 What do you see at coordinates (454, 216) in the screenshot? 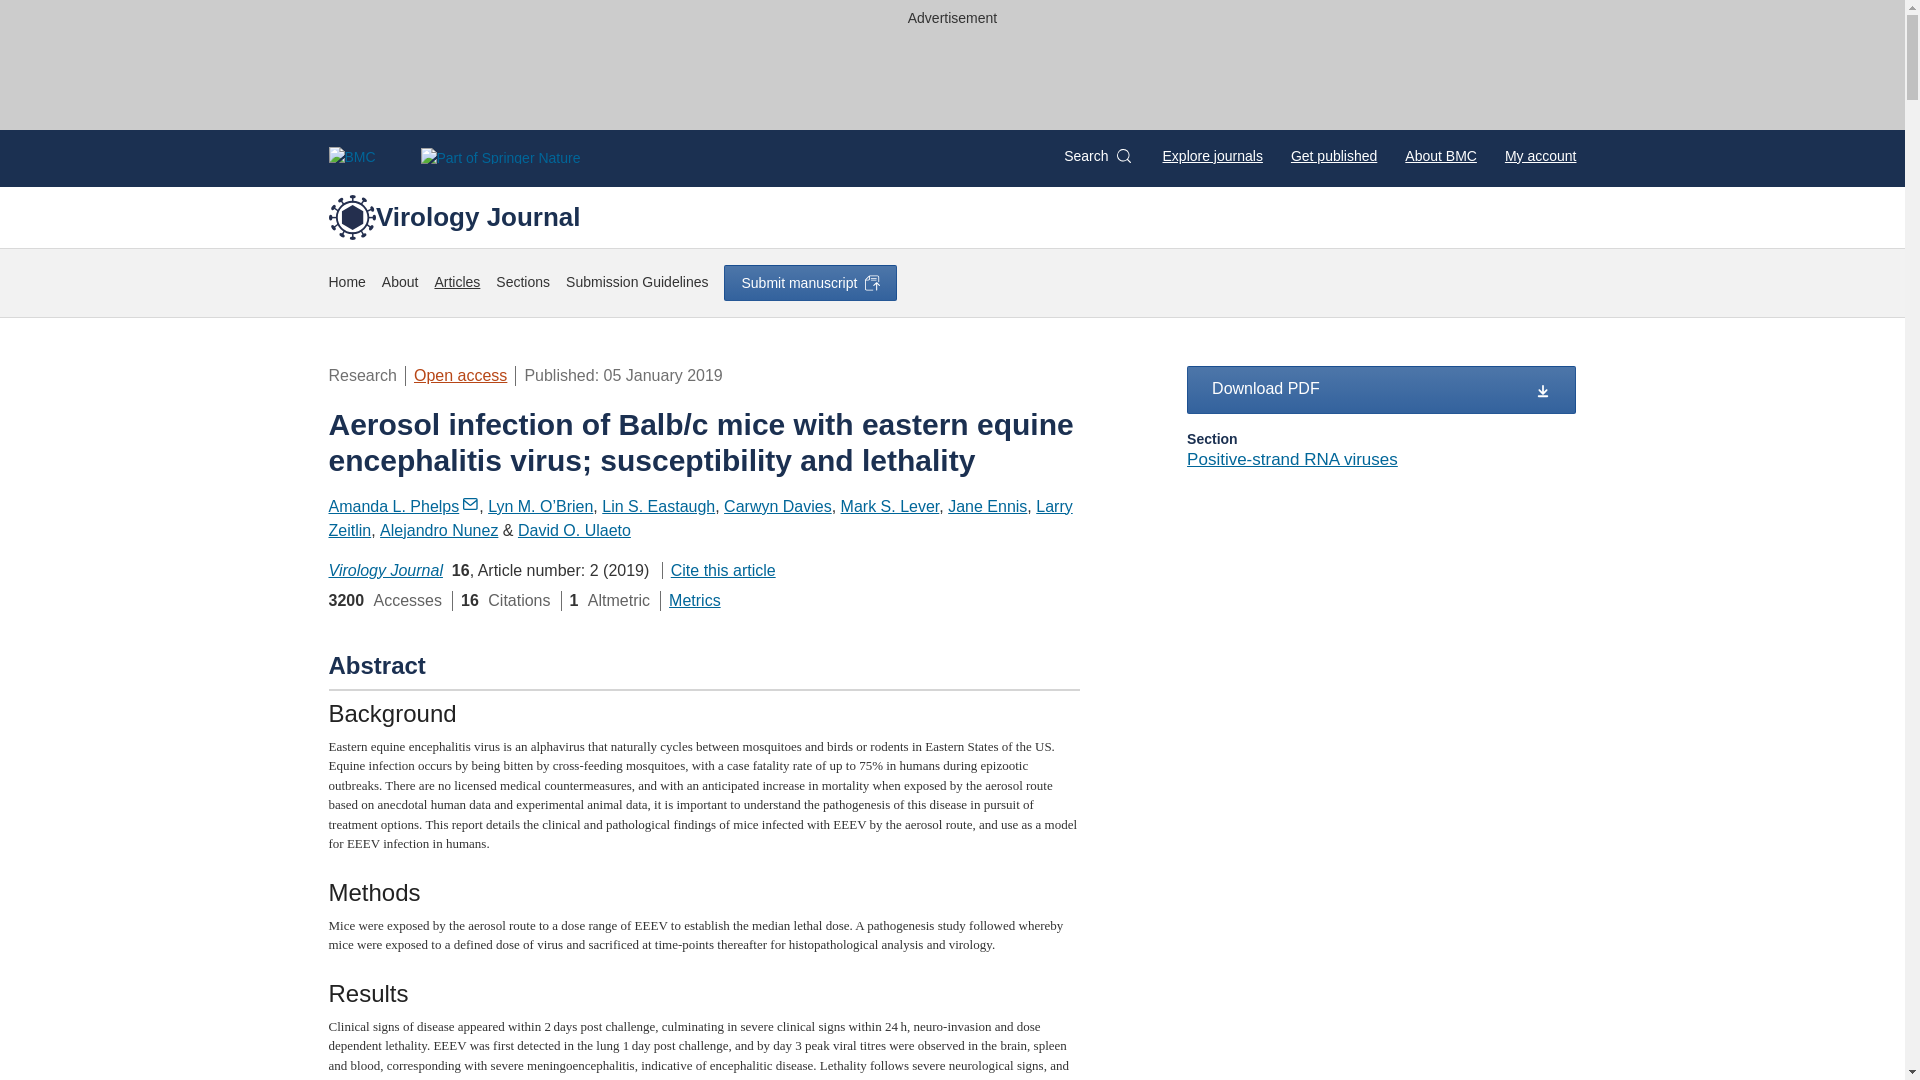
I see `Virology Journal` at bounding box center [454, 216].